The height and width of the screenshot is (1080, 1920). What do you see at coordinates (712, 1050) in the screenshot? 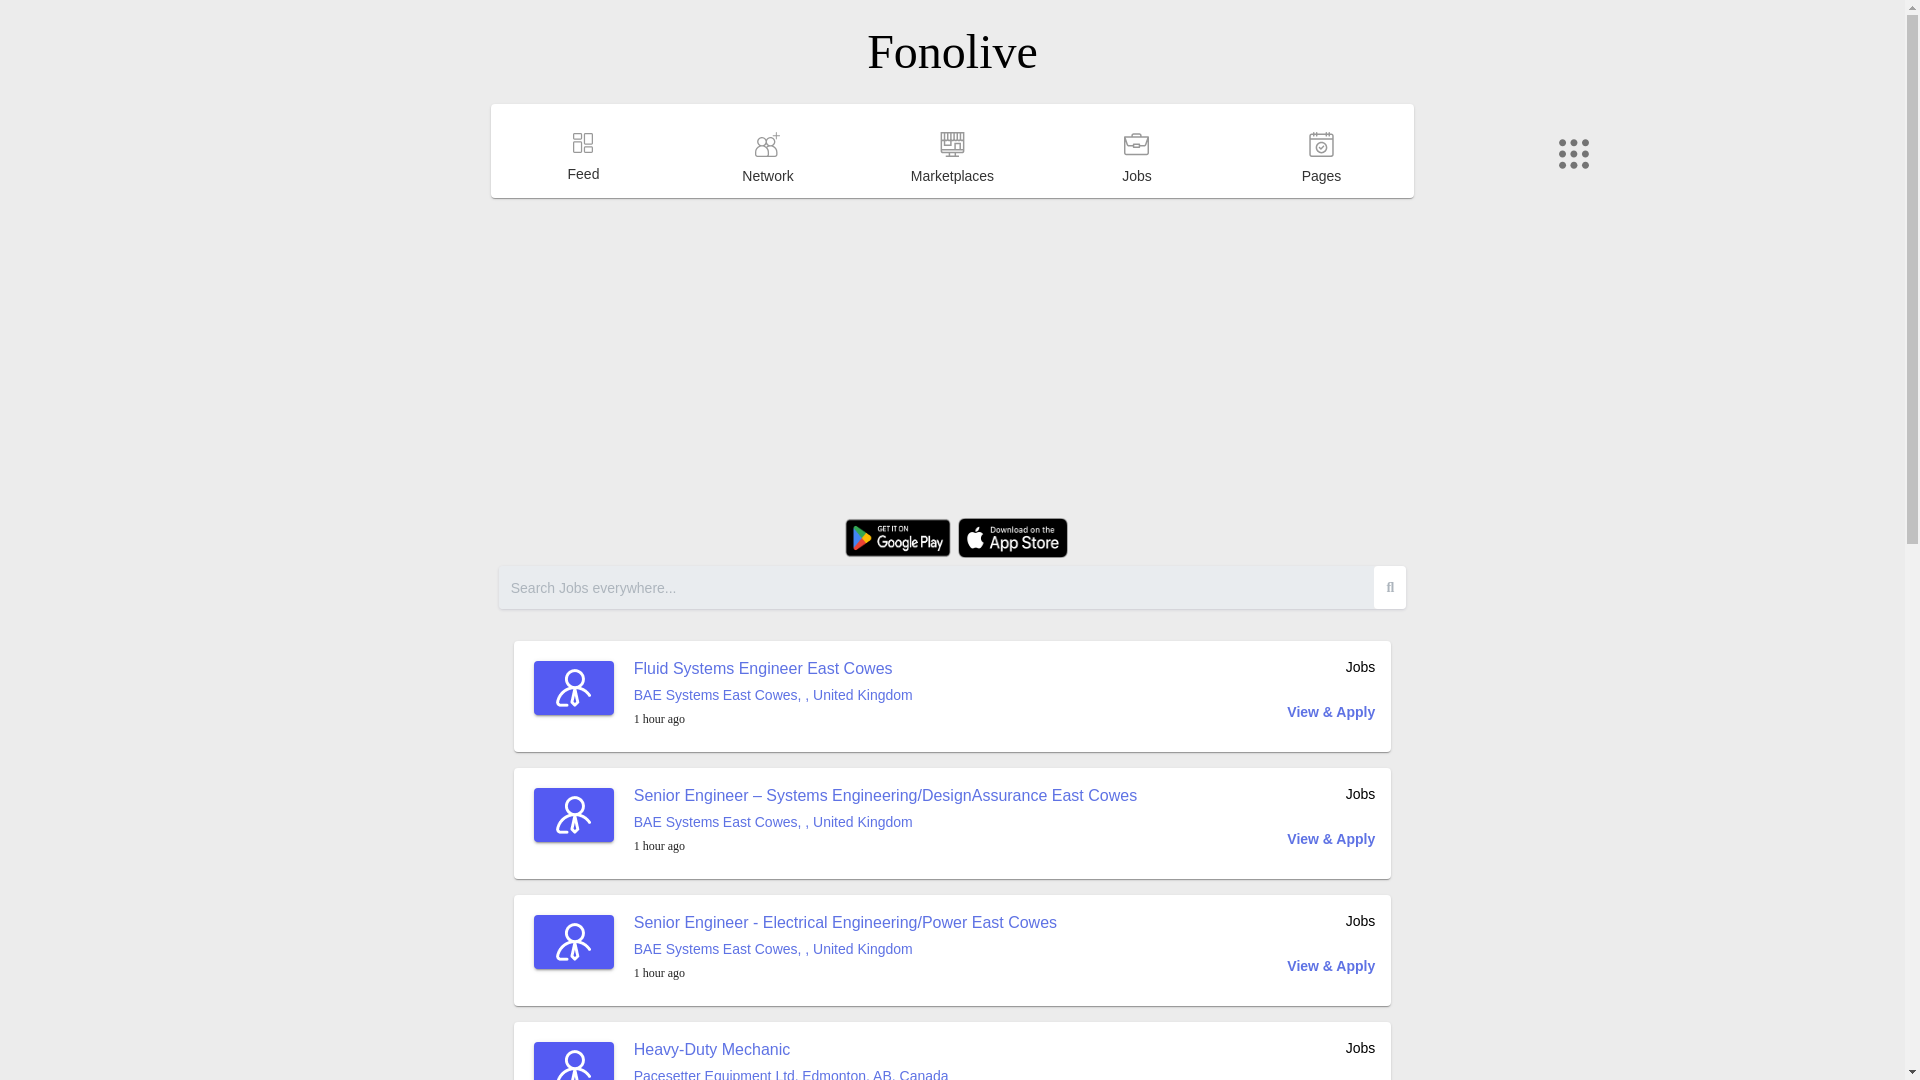
I see `Heavy-Duty Mechanic` at bounding box center [712, 1050].